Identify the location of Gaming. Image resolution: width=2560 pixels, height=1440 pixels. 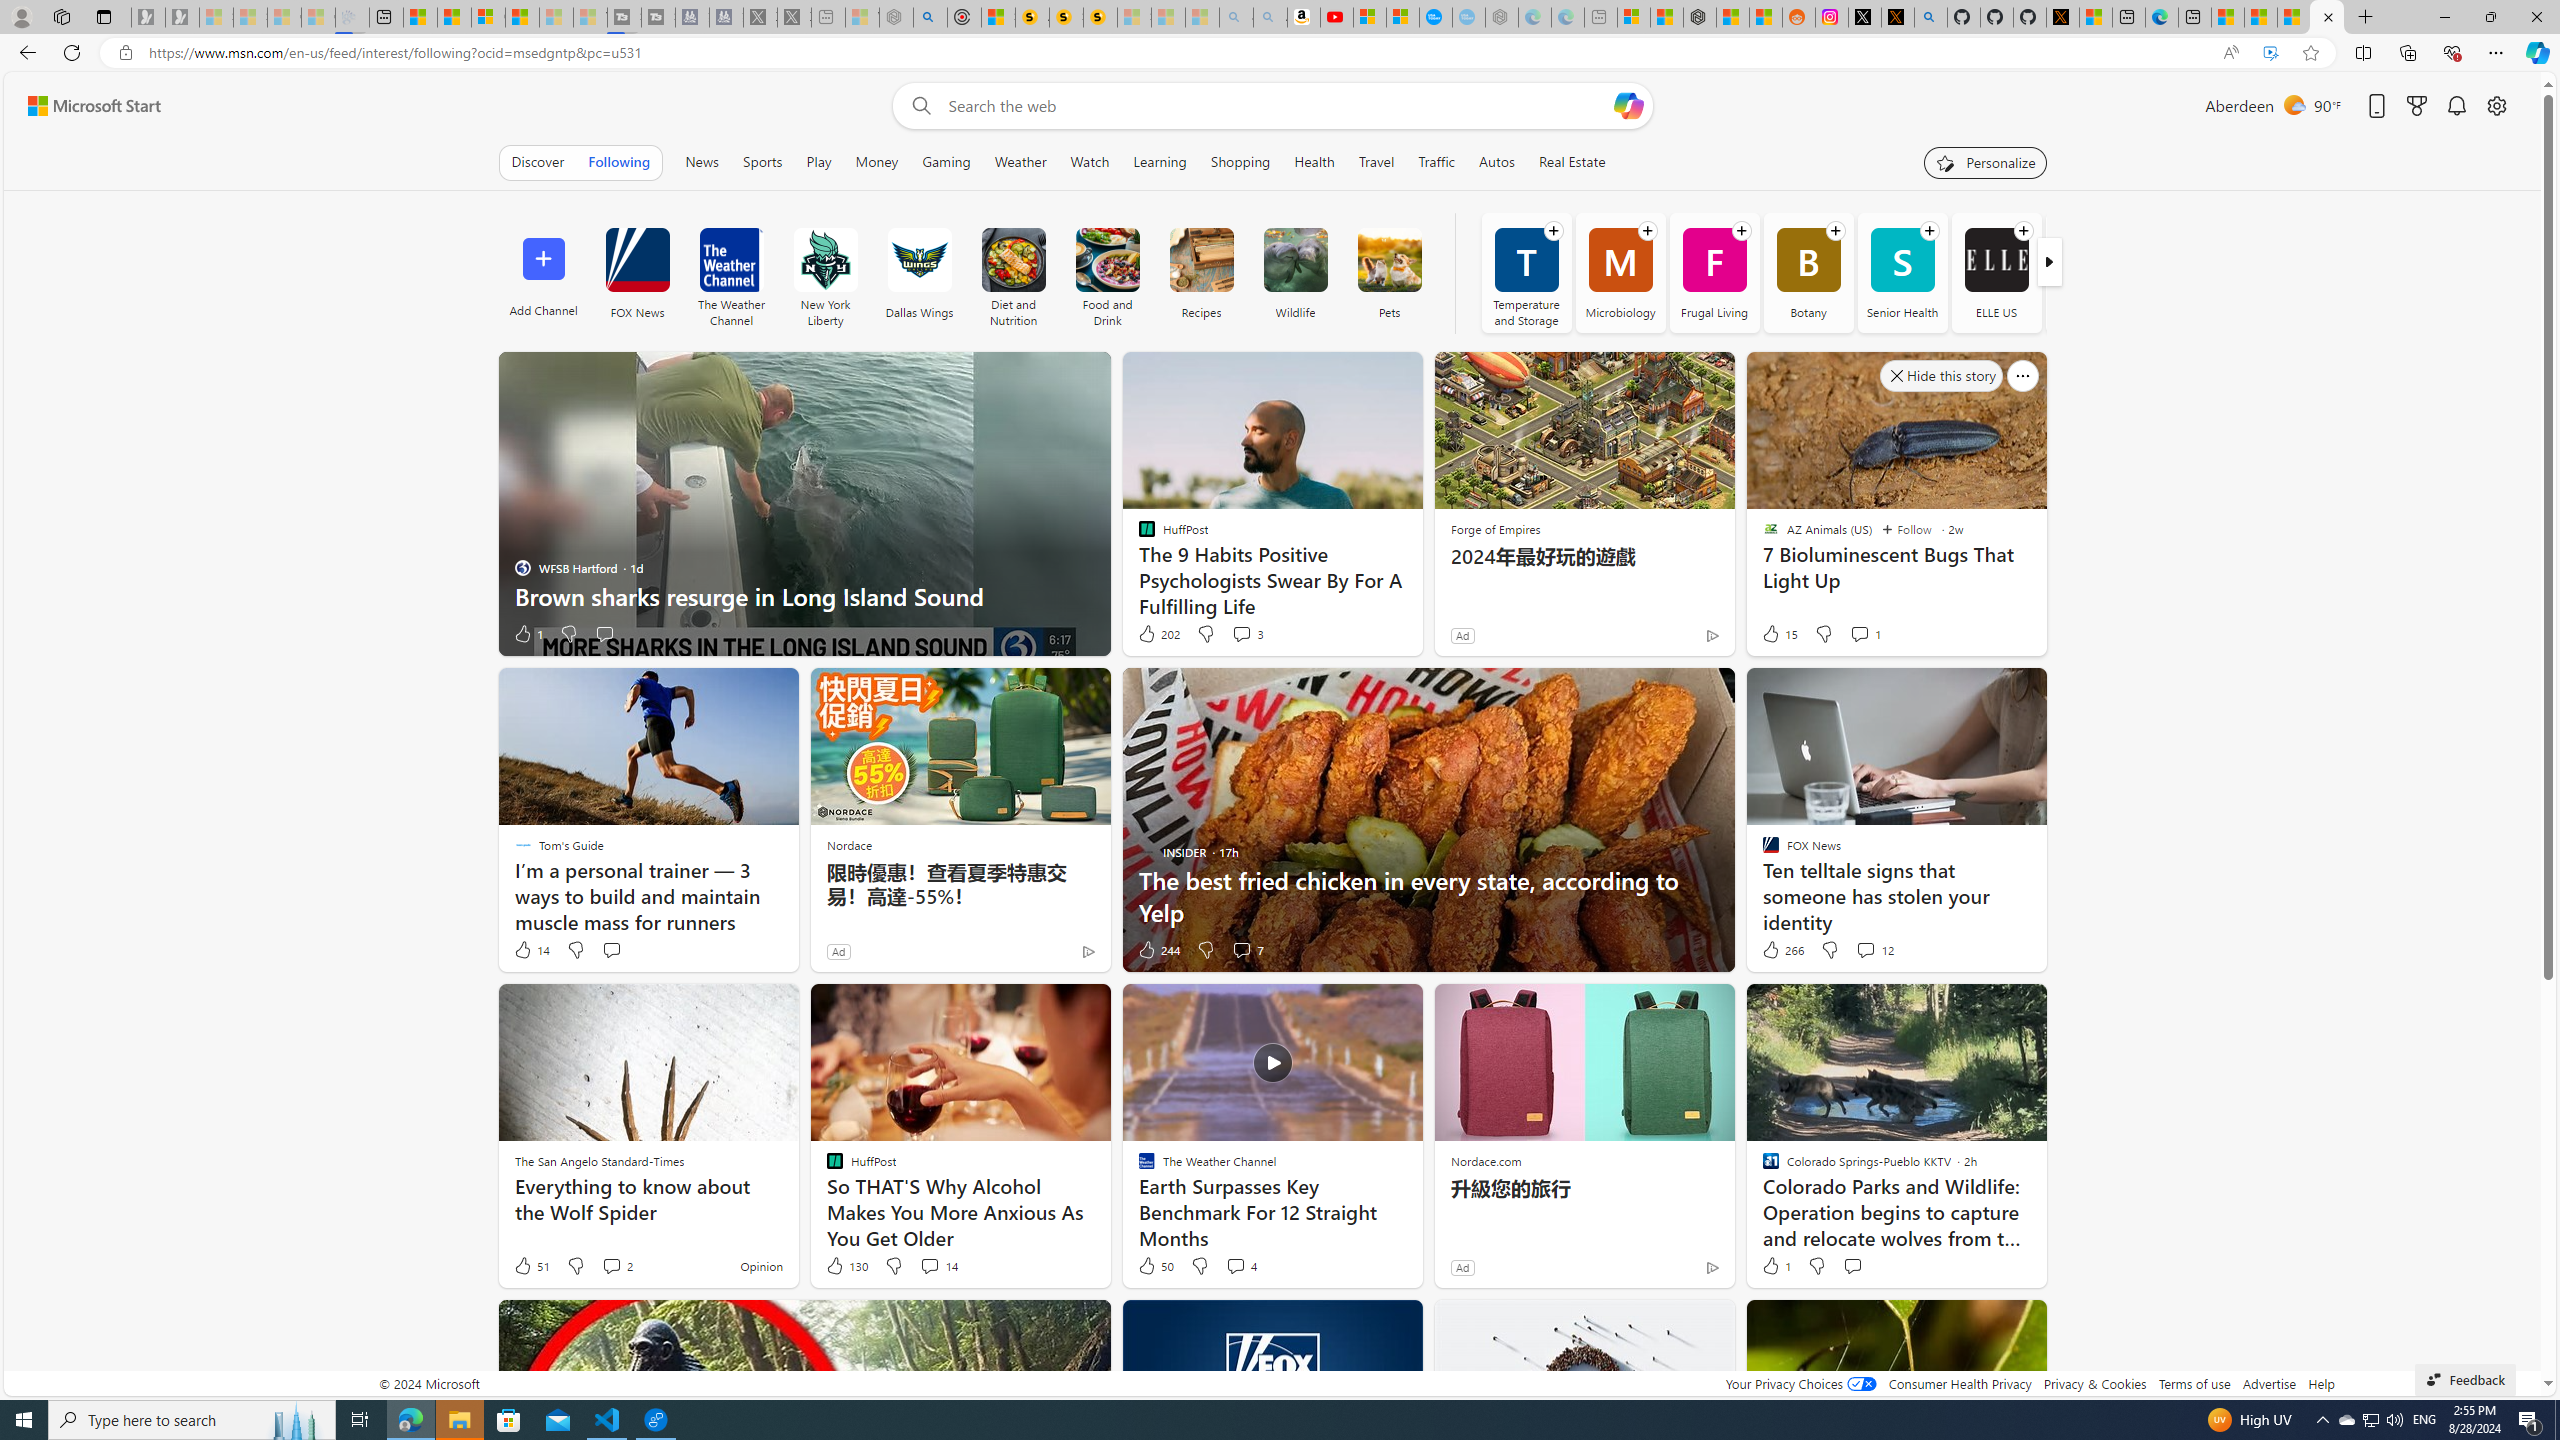
(946, 162).